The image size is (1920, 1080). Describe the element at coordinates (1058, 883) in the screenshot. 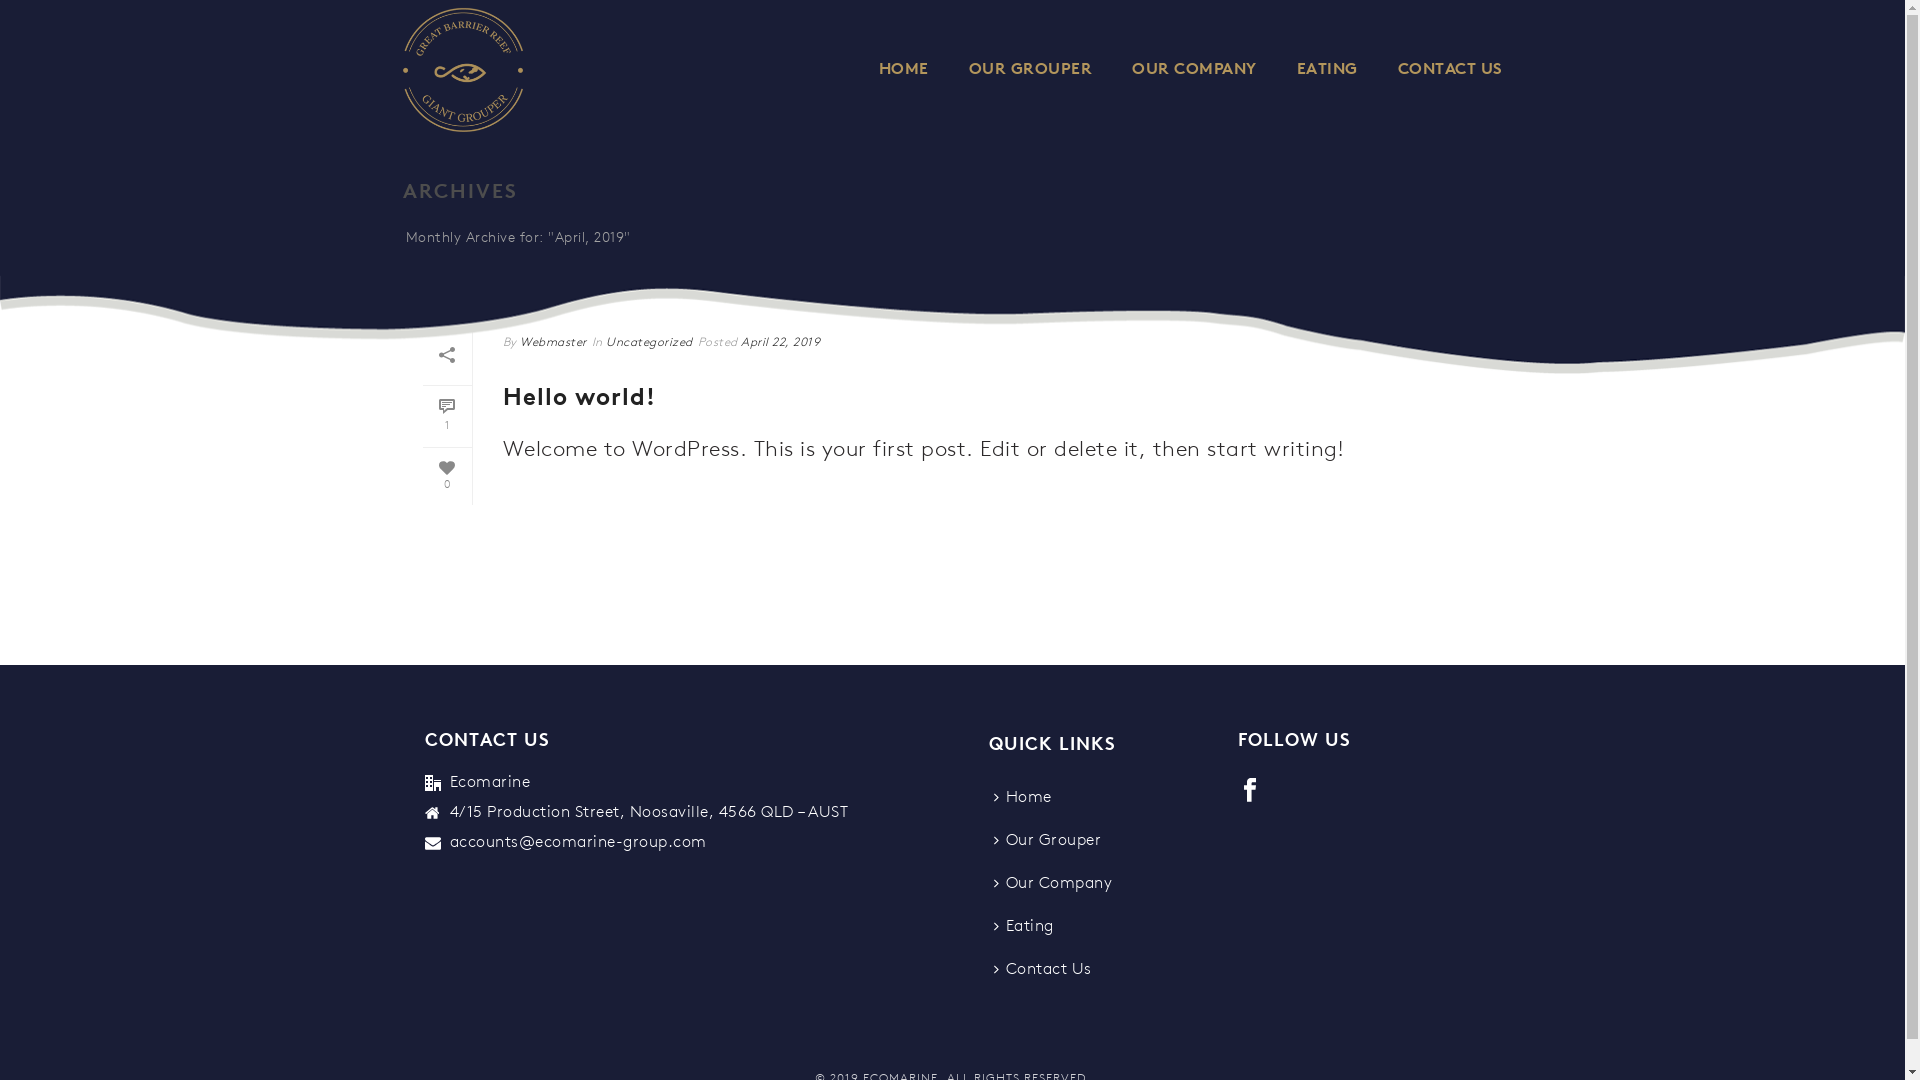

I see `Our Company` at that location.